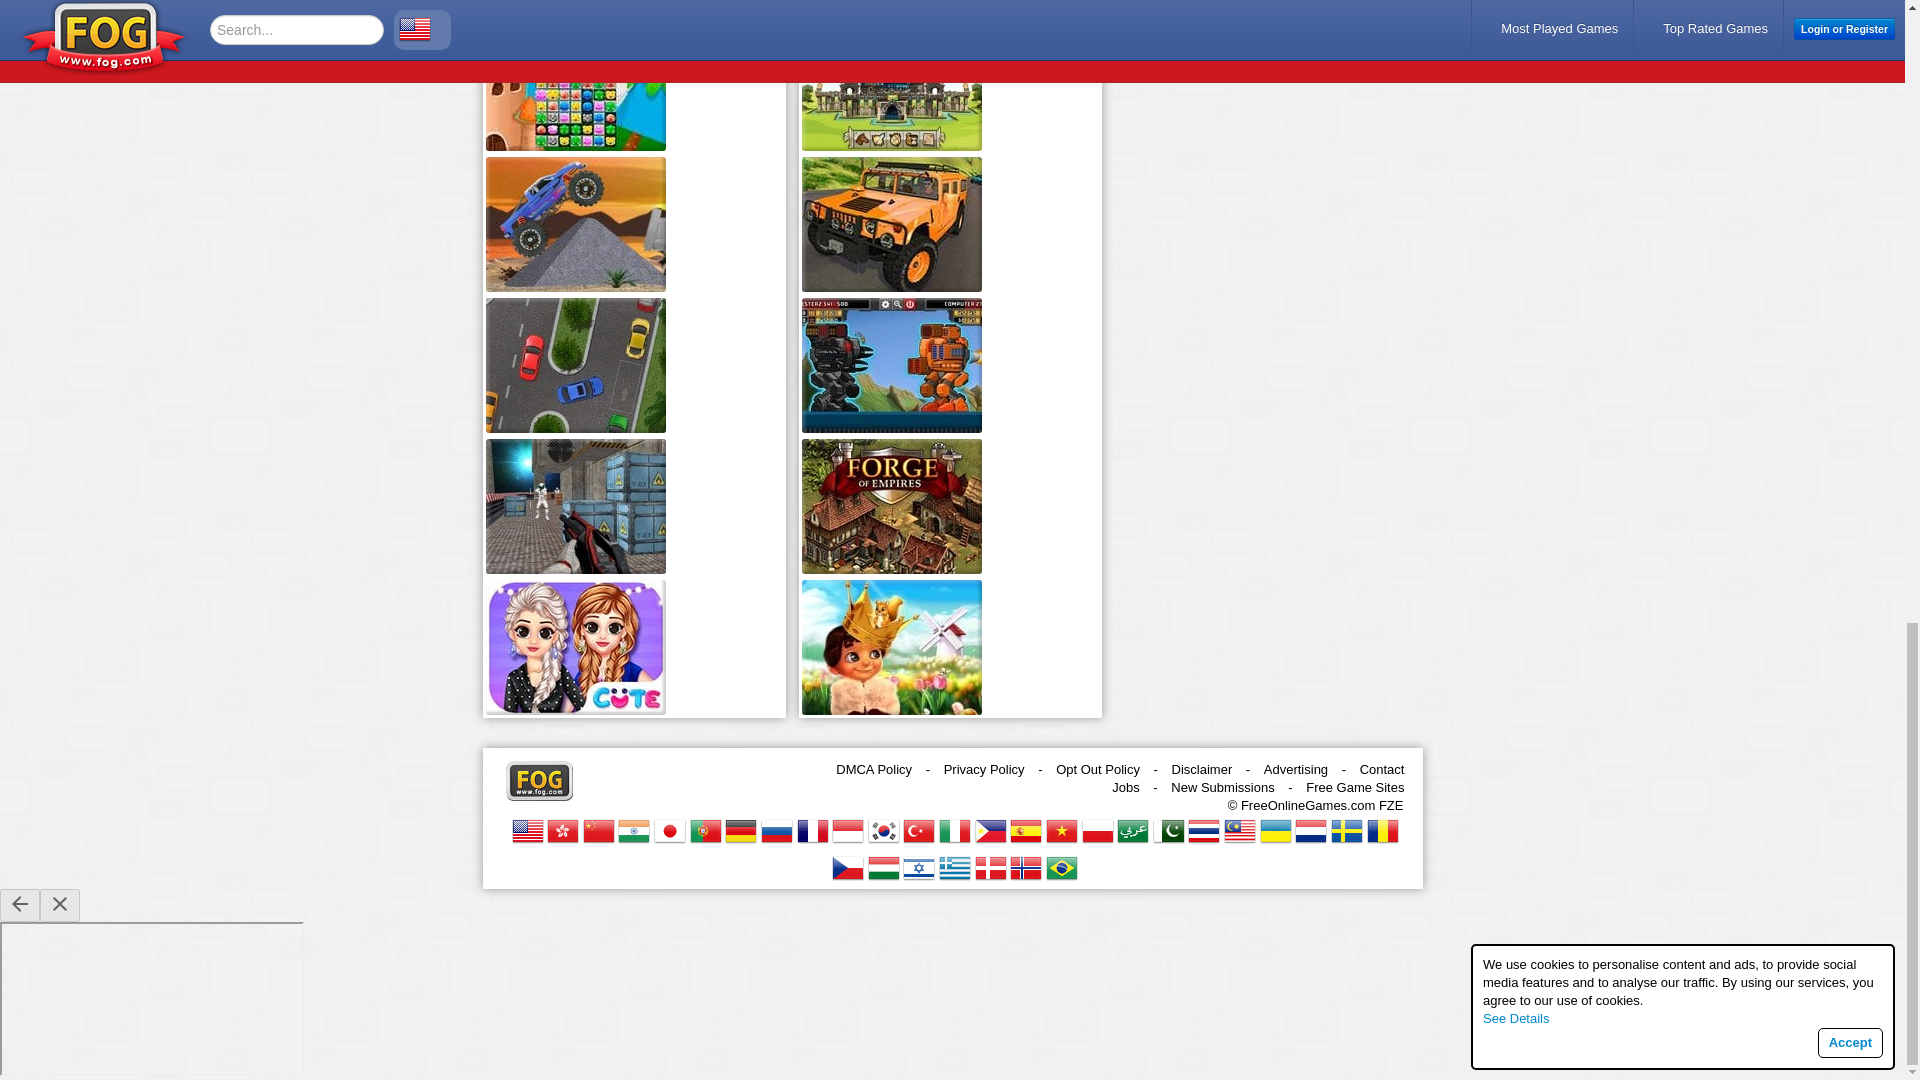 The image size is (1920, 1080). I want to click on Main Game Di Indonesia, so click(848, 830).